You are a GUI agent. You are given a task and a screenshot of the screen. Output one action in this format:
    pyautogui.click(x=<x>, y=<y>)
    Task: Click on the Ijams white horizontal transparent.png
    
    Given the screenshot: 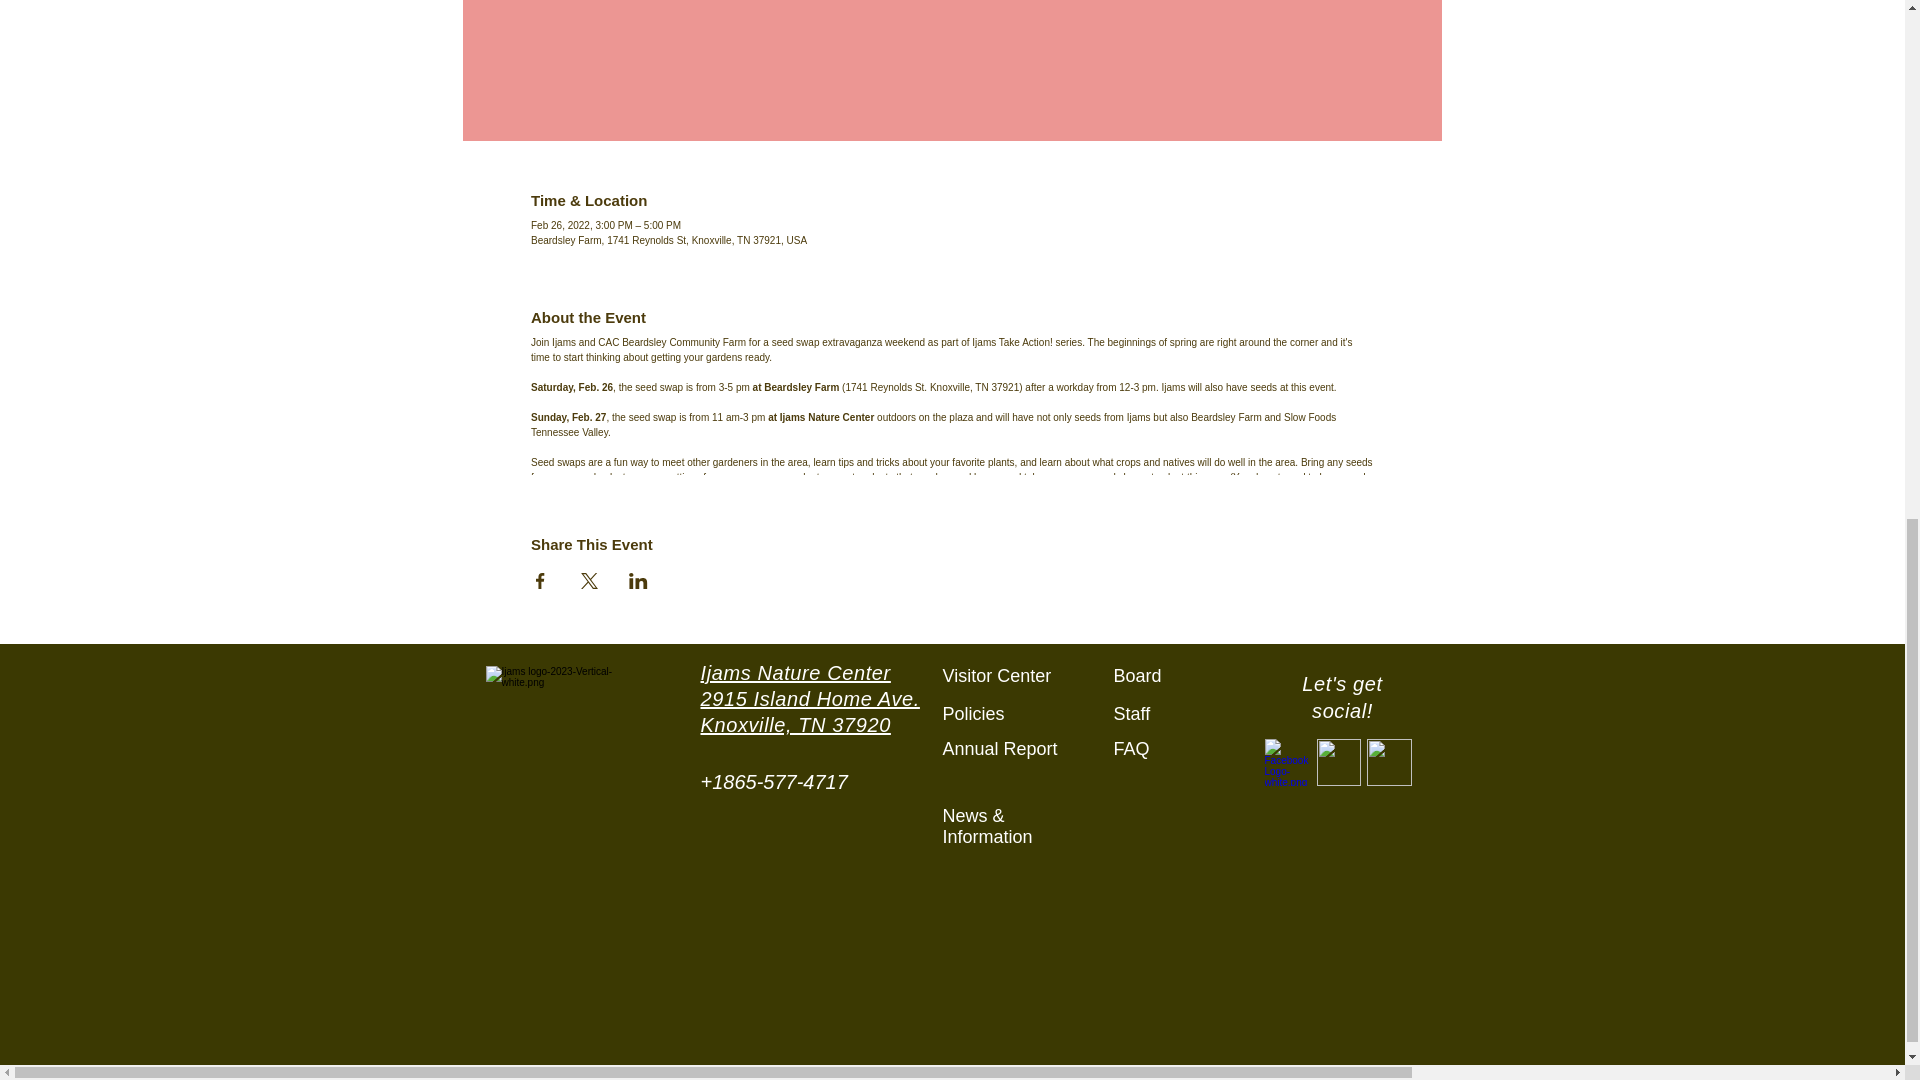 What is the action you would take?
    pyautogui.click(x=568, y=738)
    